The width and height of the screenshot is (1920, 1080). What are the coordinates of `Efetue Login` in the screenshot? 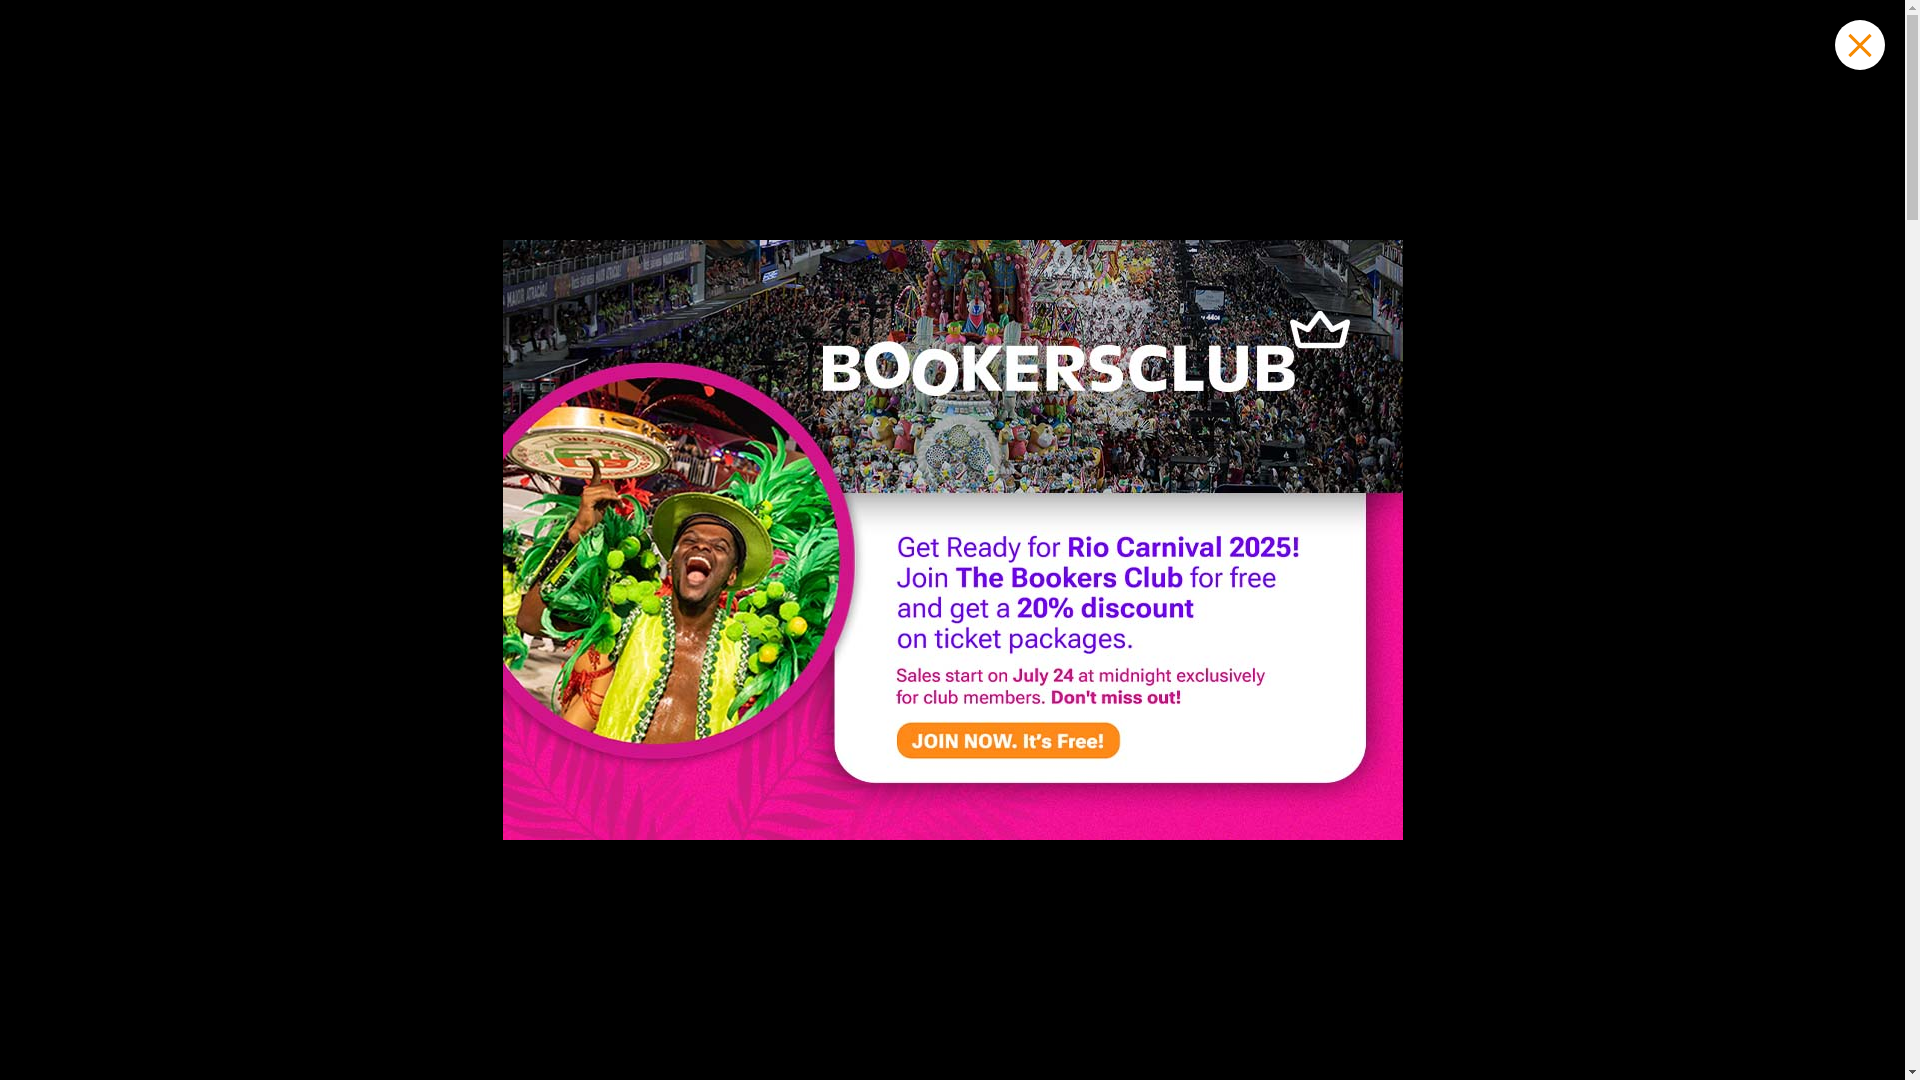 It's located at (1774, 22).